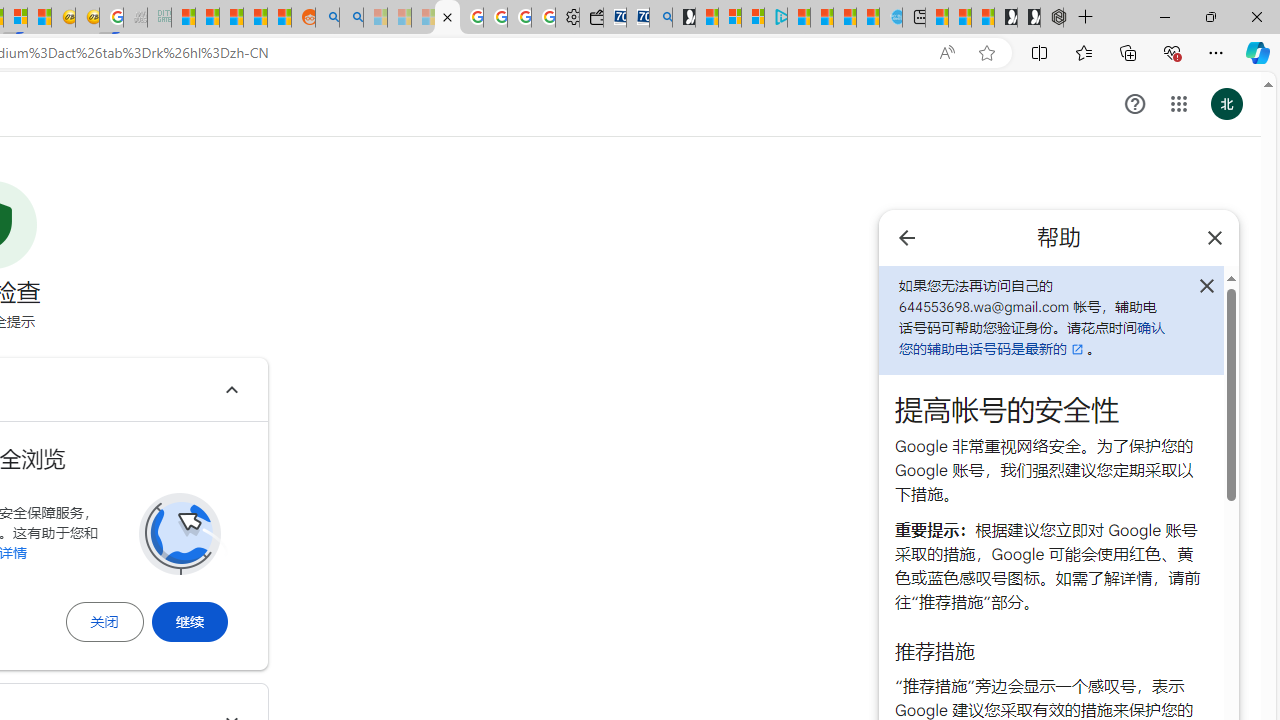  What do you see at coordinates (638, 18) in the screenshot?
I see `Cheap Car Rentals - Save70.com` at bounding box center [638, 18].